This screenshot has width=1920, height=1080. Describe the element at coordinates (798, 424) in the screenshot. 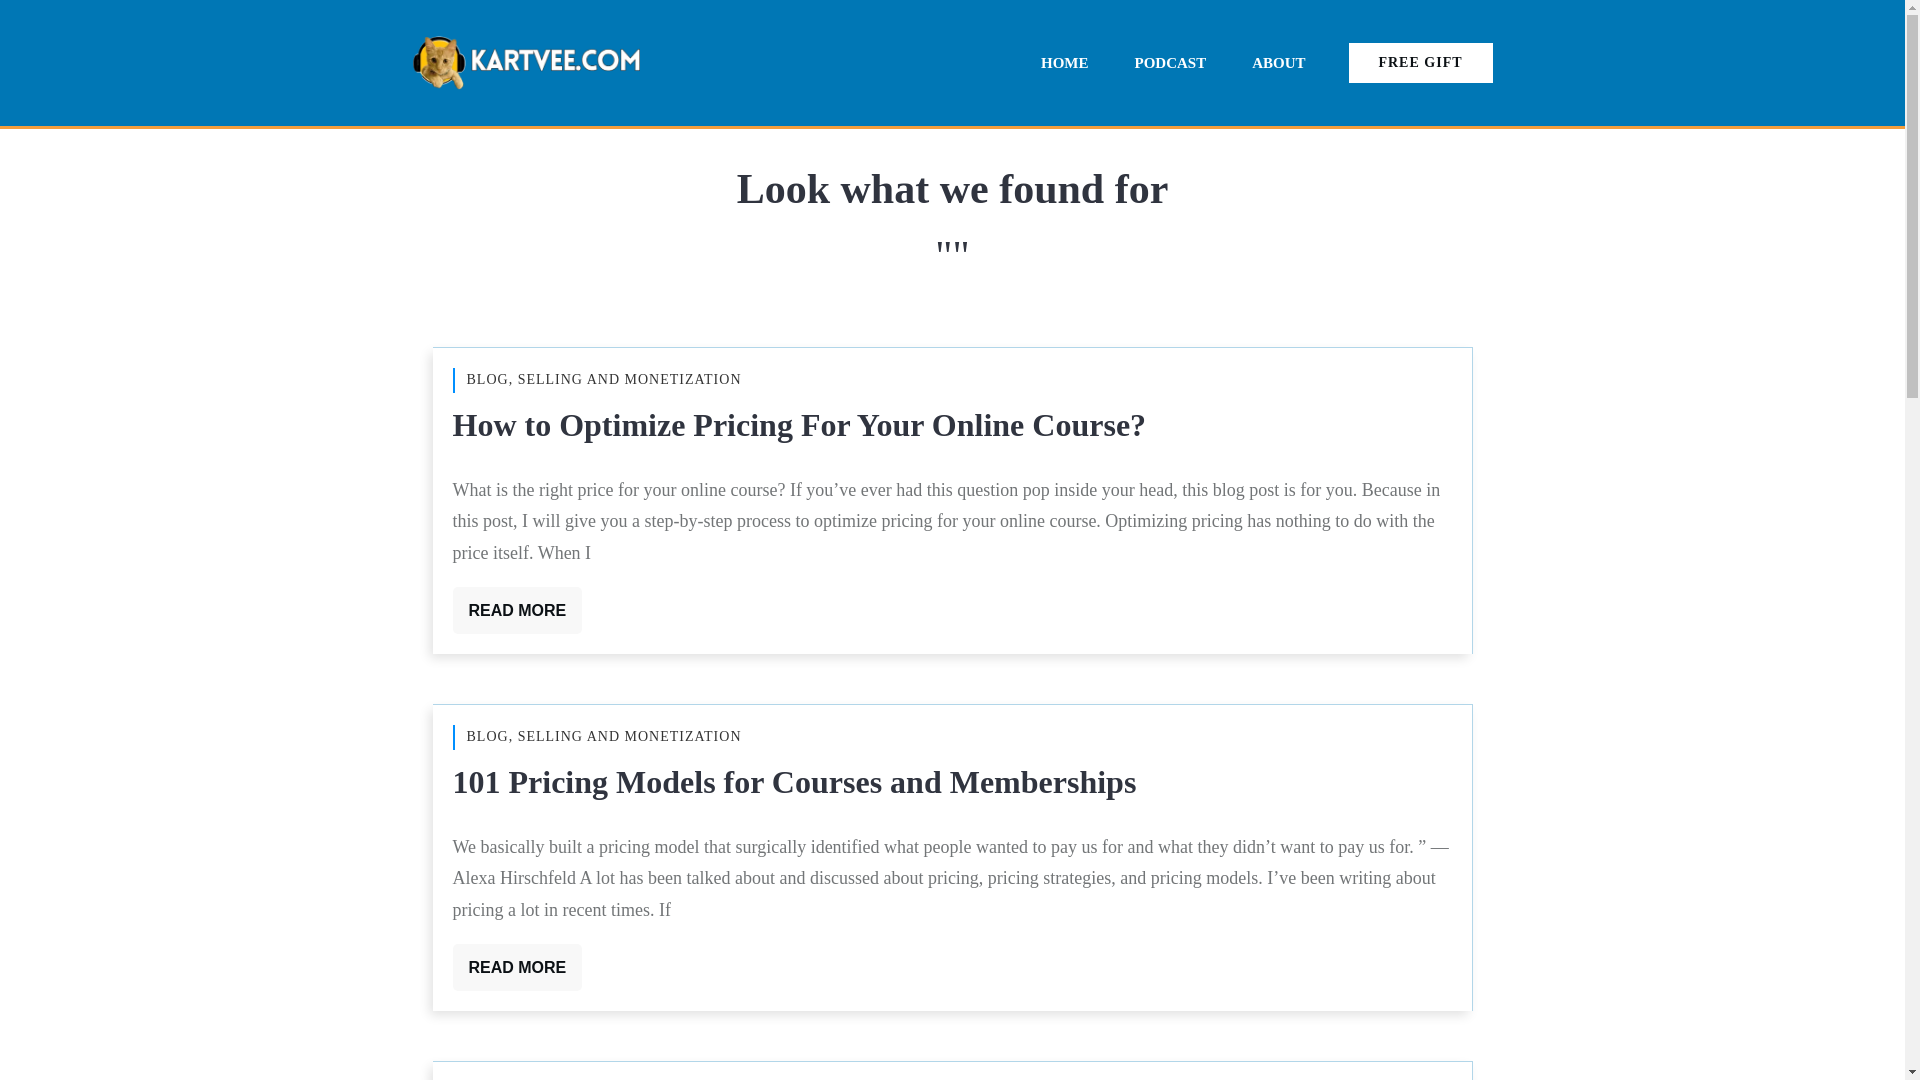

I see `How to Optimize Pricing For Your Online Course?` at that location.